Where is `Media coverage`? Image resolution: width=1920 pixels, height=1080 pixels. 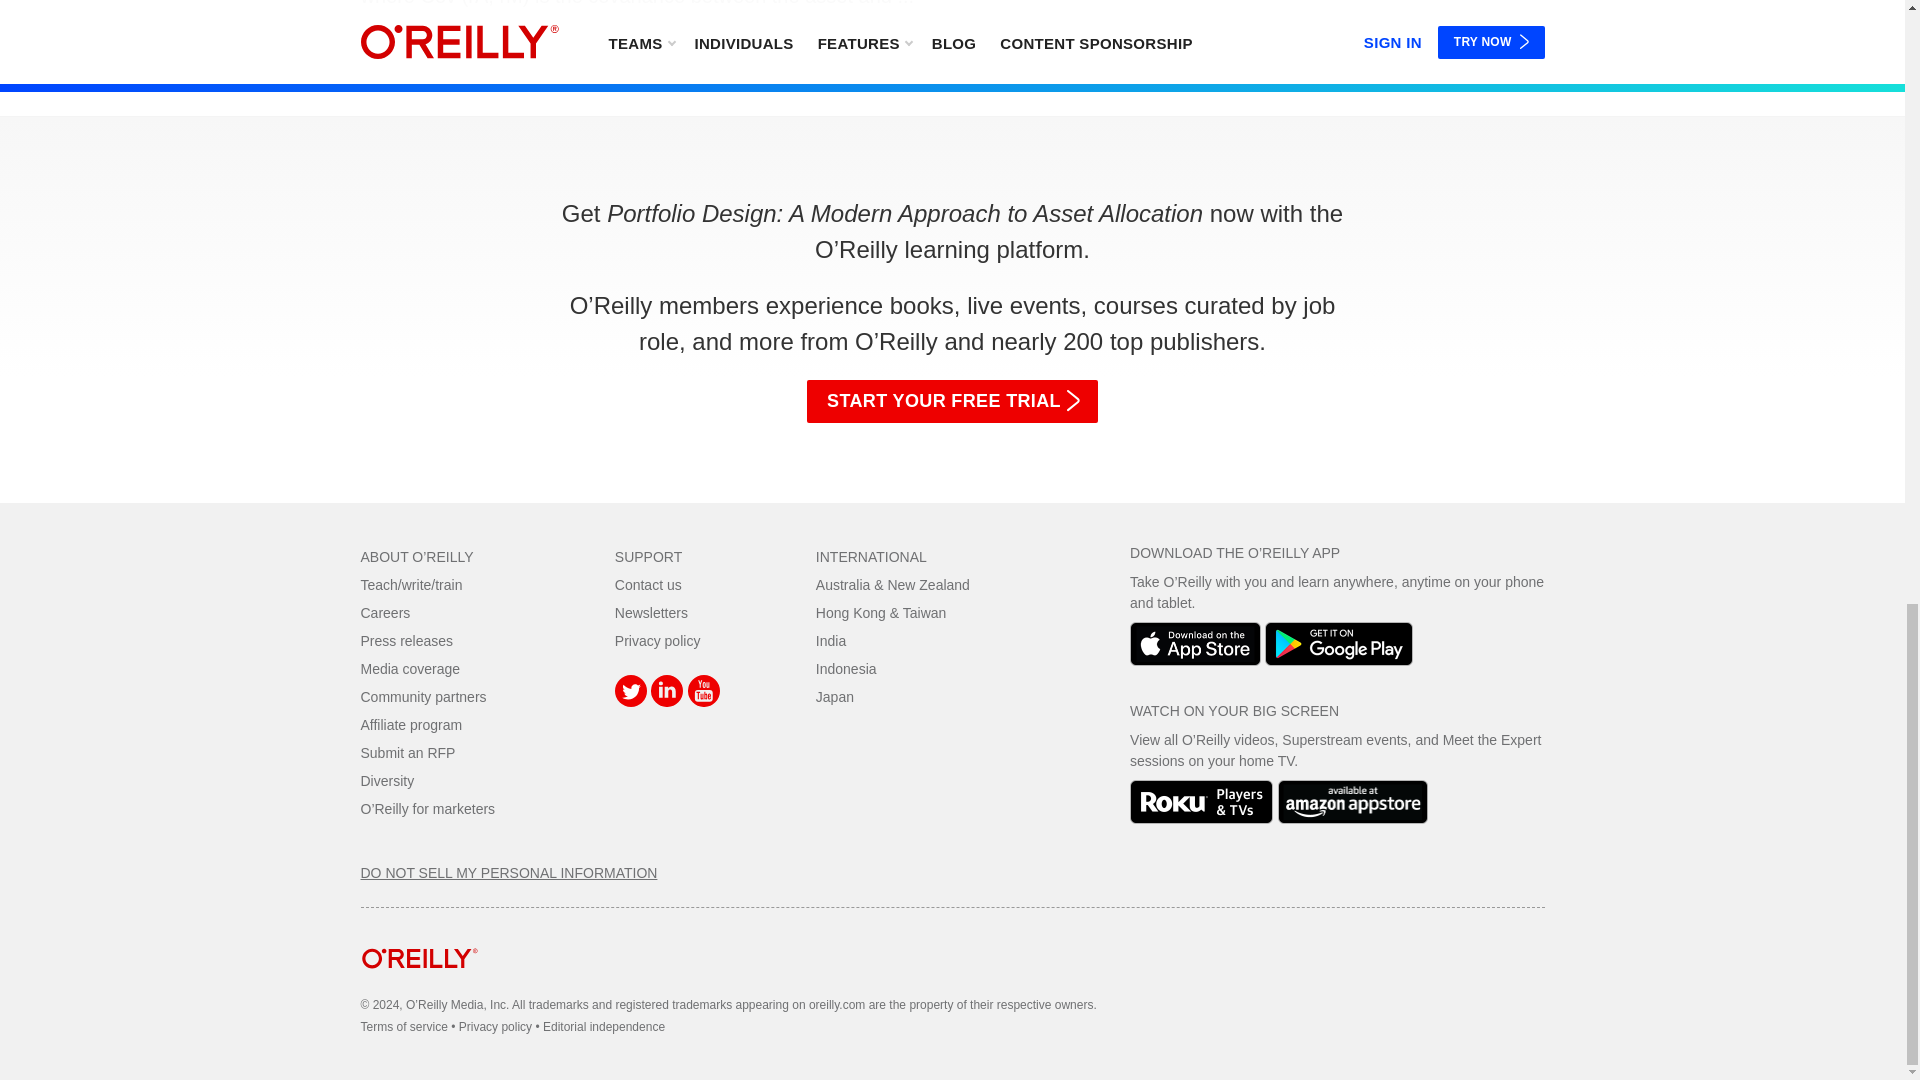 Media coverage is located at coordinates (410, 668).